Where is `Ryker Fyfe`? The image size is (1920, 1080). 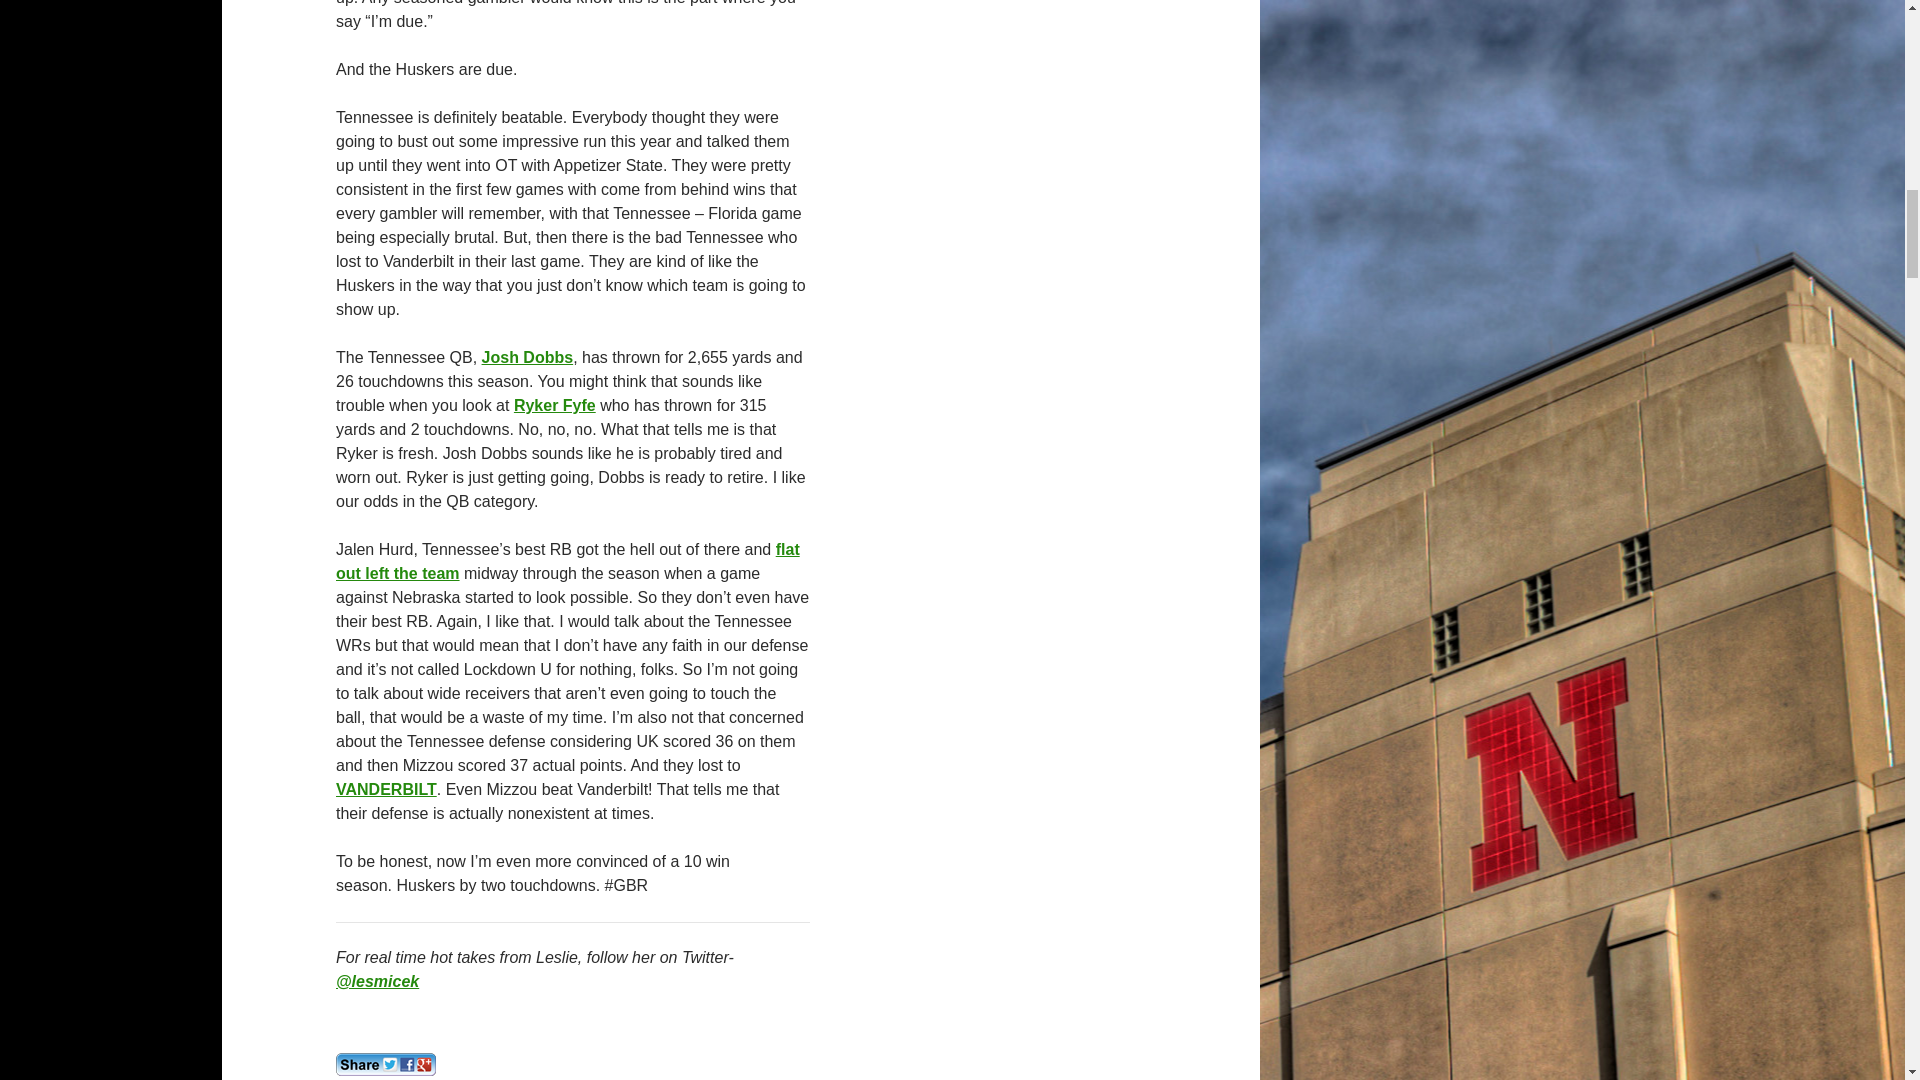
Ryker Fyfe is located at coordinates (554, 405).